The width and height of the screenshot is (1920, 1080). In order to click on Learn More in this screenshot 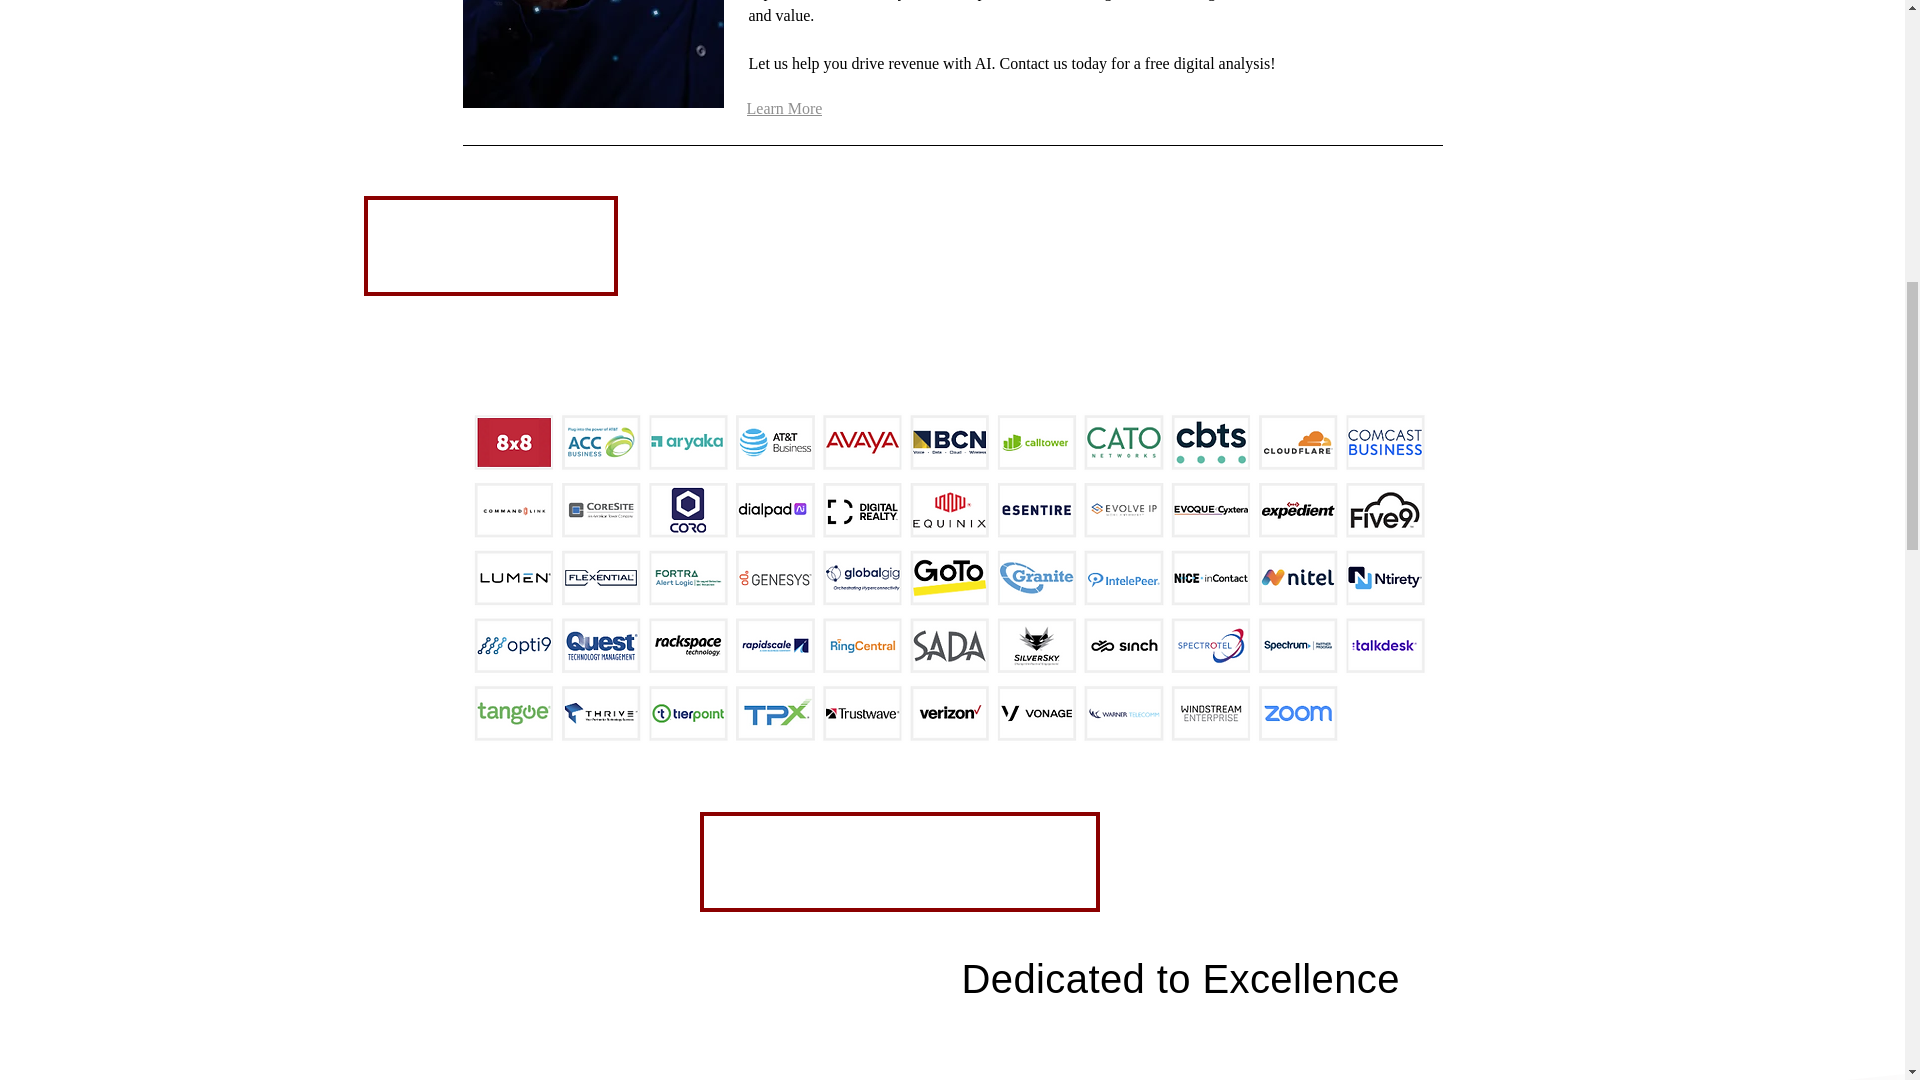, I will do `click(816, 108)`.